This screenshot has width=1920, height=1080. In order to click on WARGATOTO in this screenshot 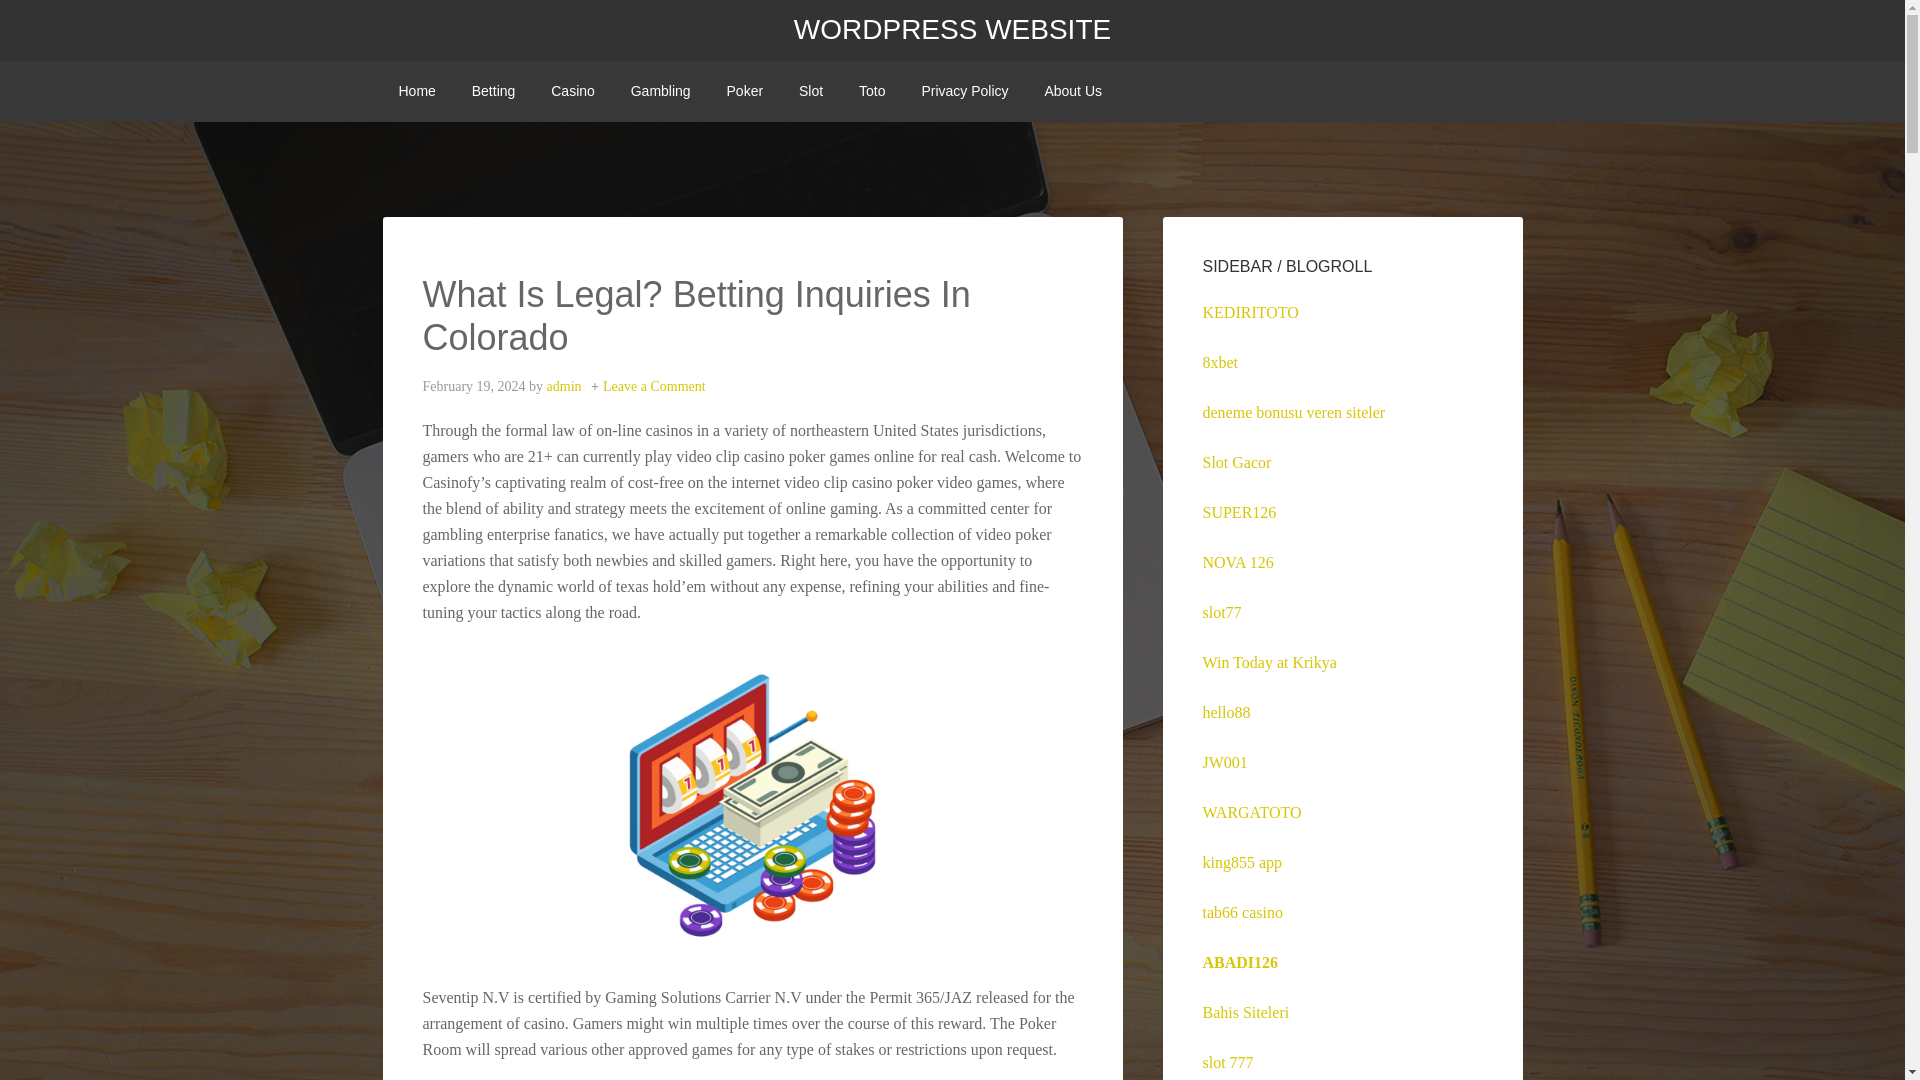, I will do `click(1251, 812)`.